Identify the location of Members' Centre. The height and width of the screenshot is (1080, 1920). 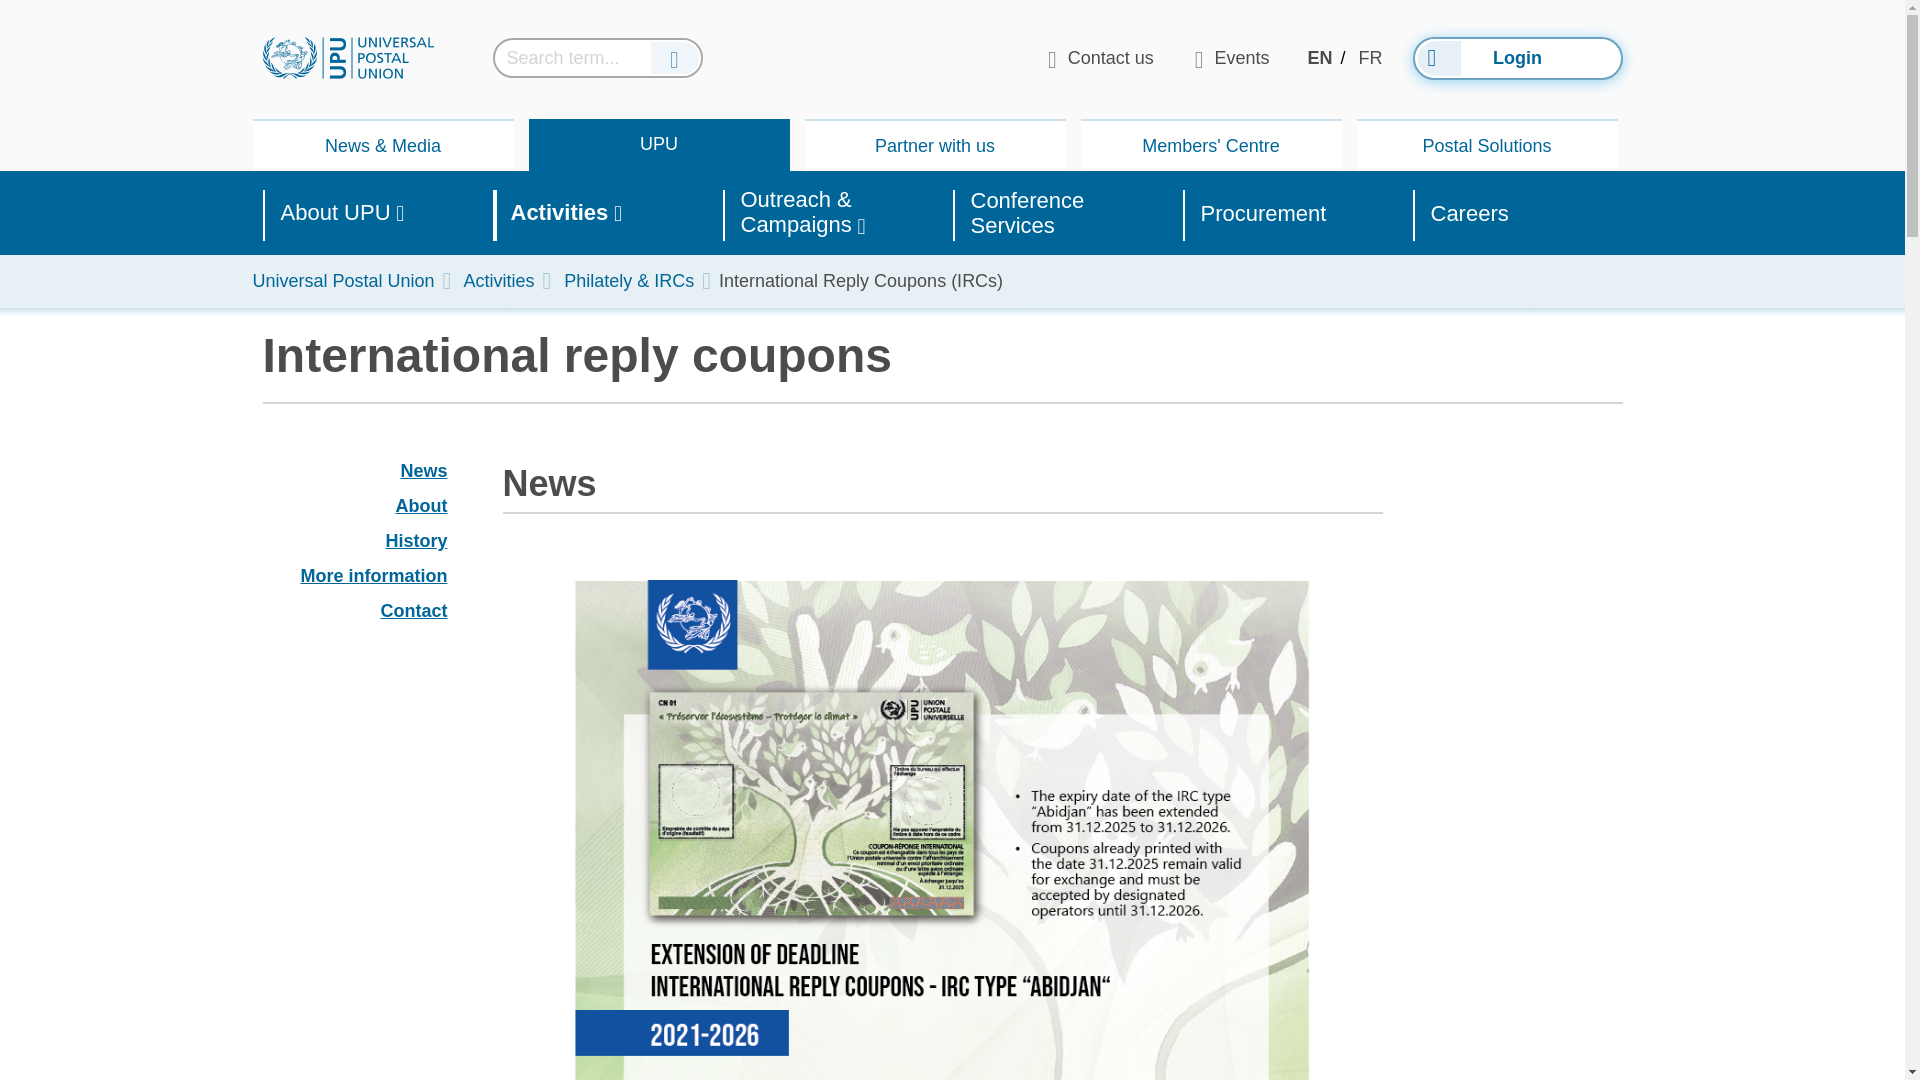
(658, 143).